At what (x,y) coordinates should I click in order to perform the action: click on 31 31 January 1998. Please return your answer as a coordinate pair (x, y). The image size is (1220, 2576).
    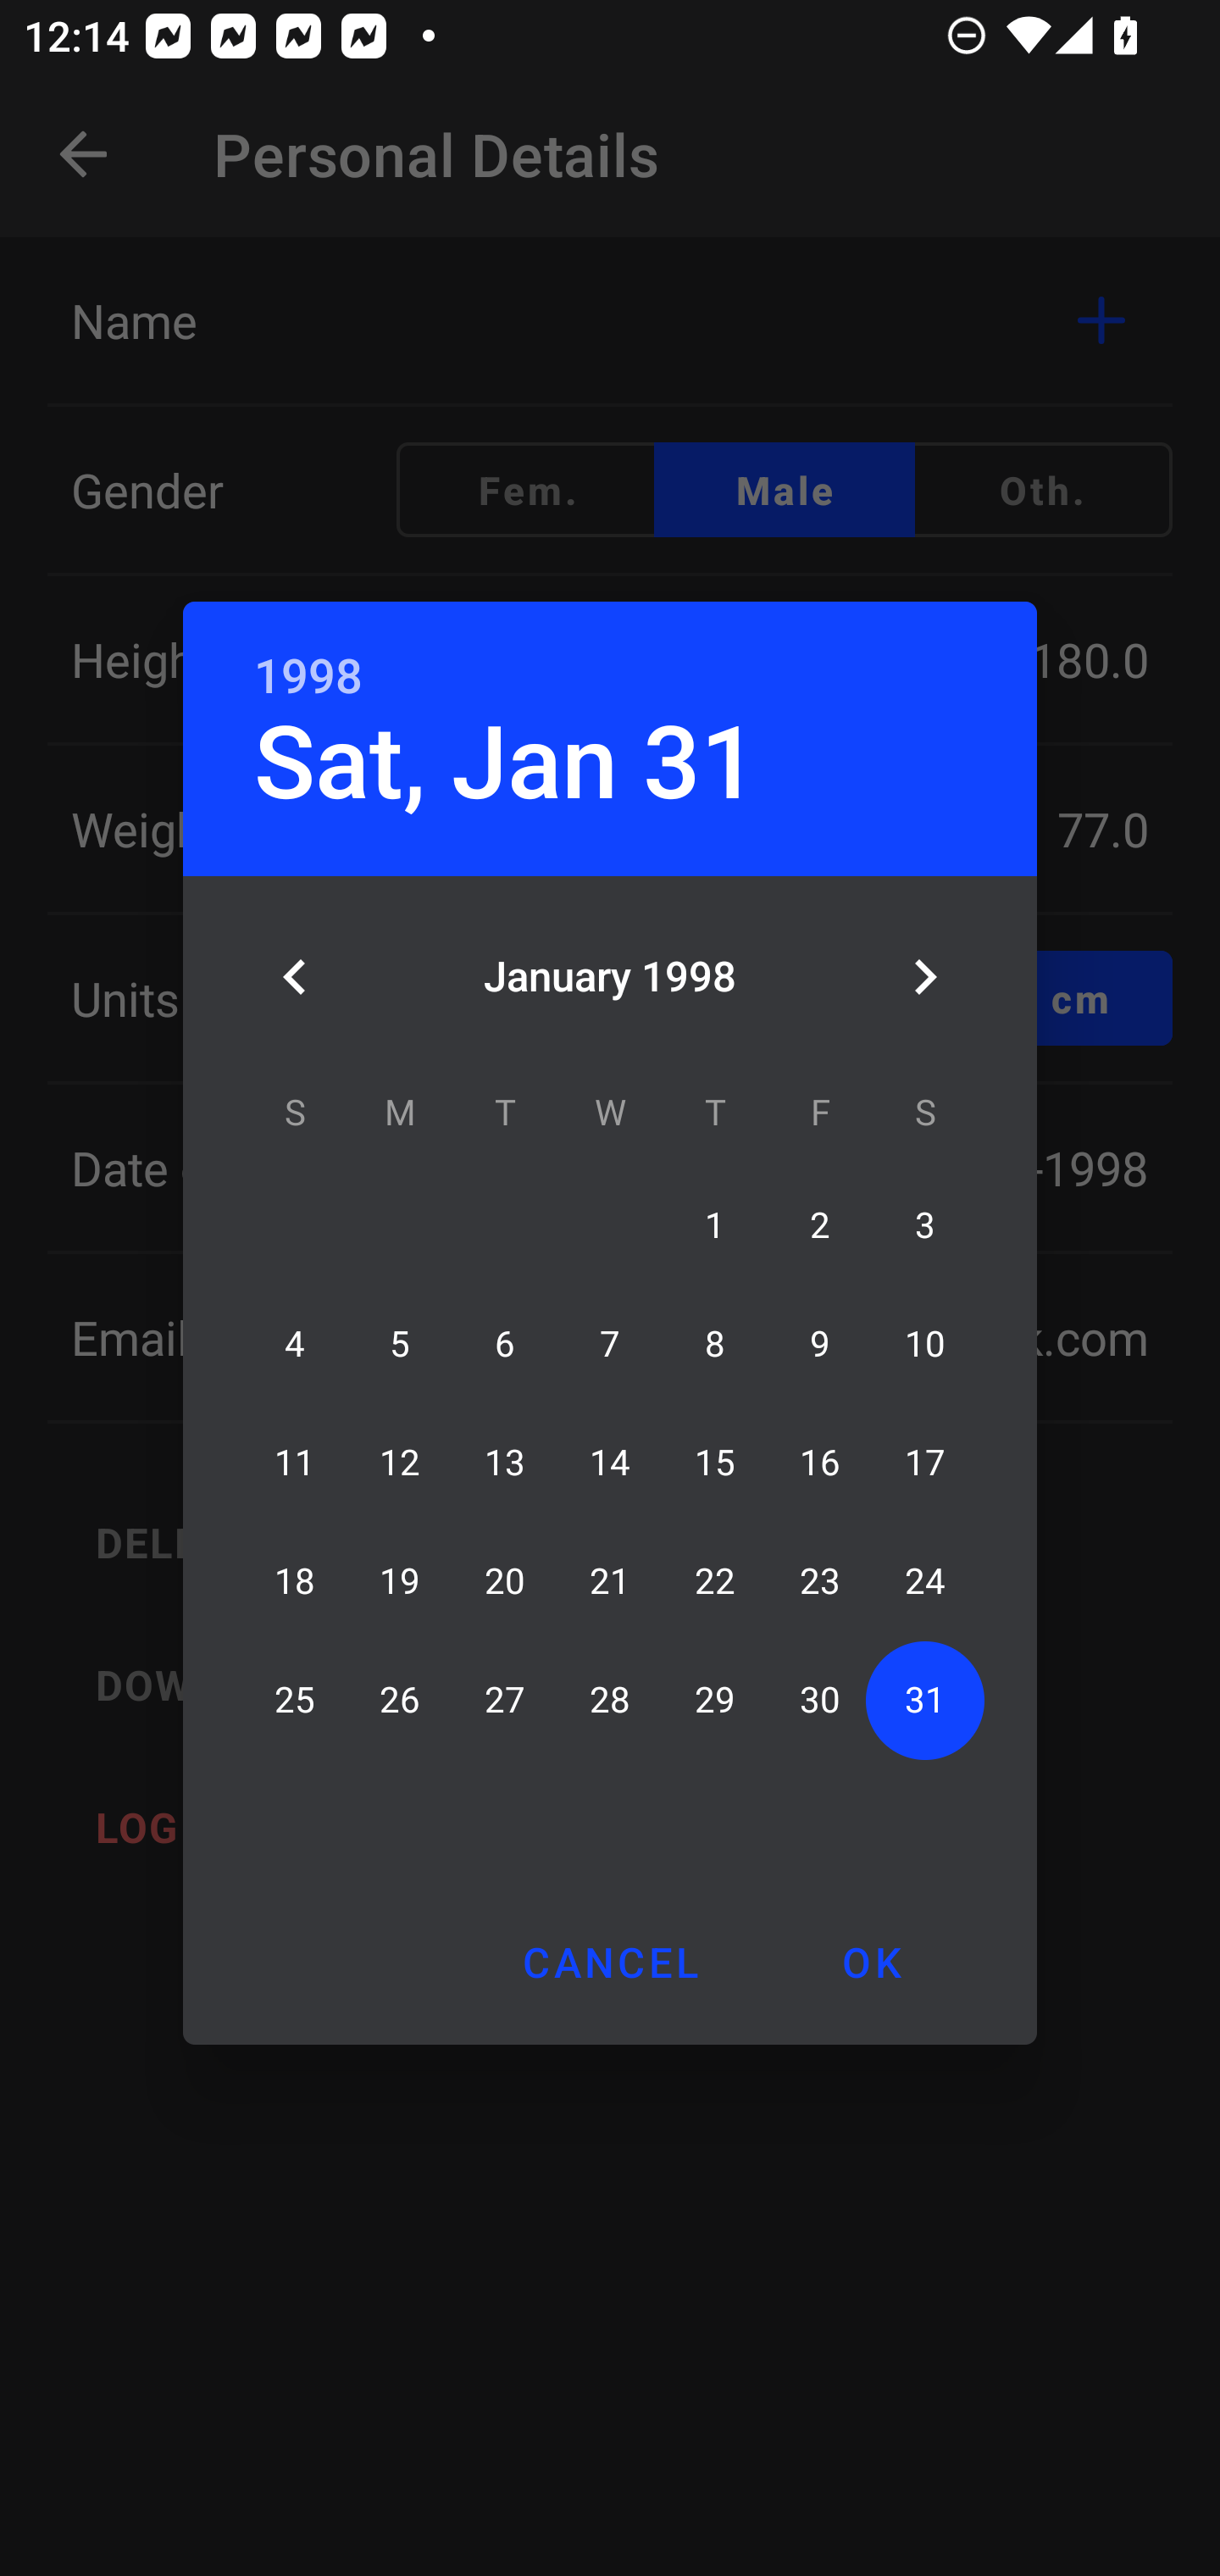
    Looking at the image, I should click on (924, 1700).